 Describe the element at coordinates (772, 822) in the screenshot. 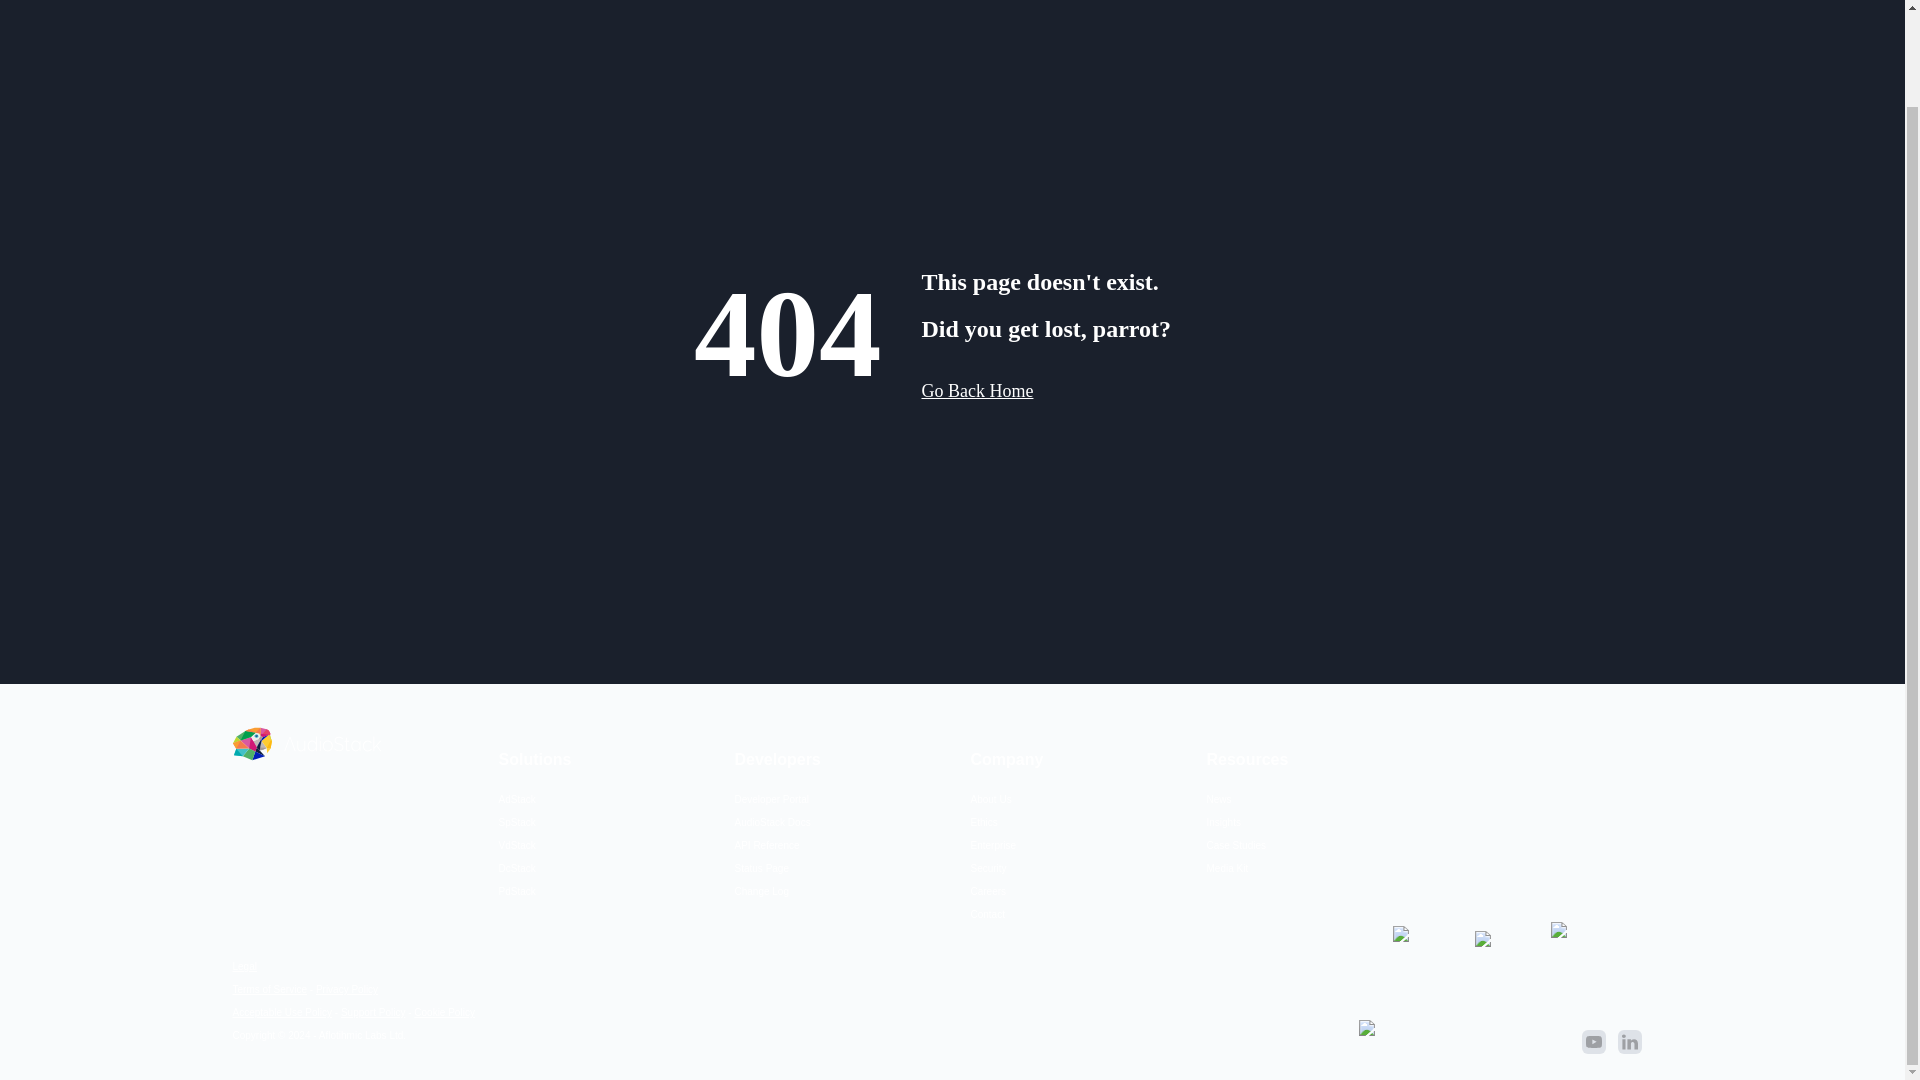

I see `AudioStack Docs` at that location.